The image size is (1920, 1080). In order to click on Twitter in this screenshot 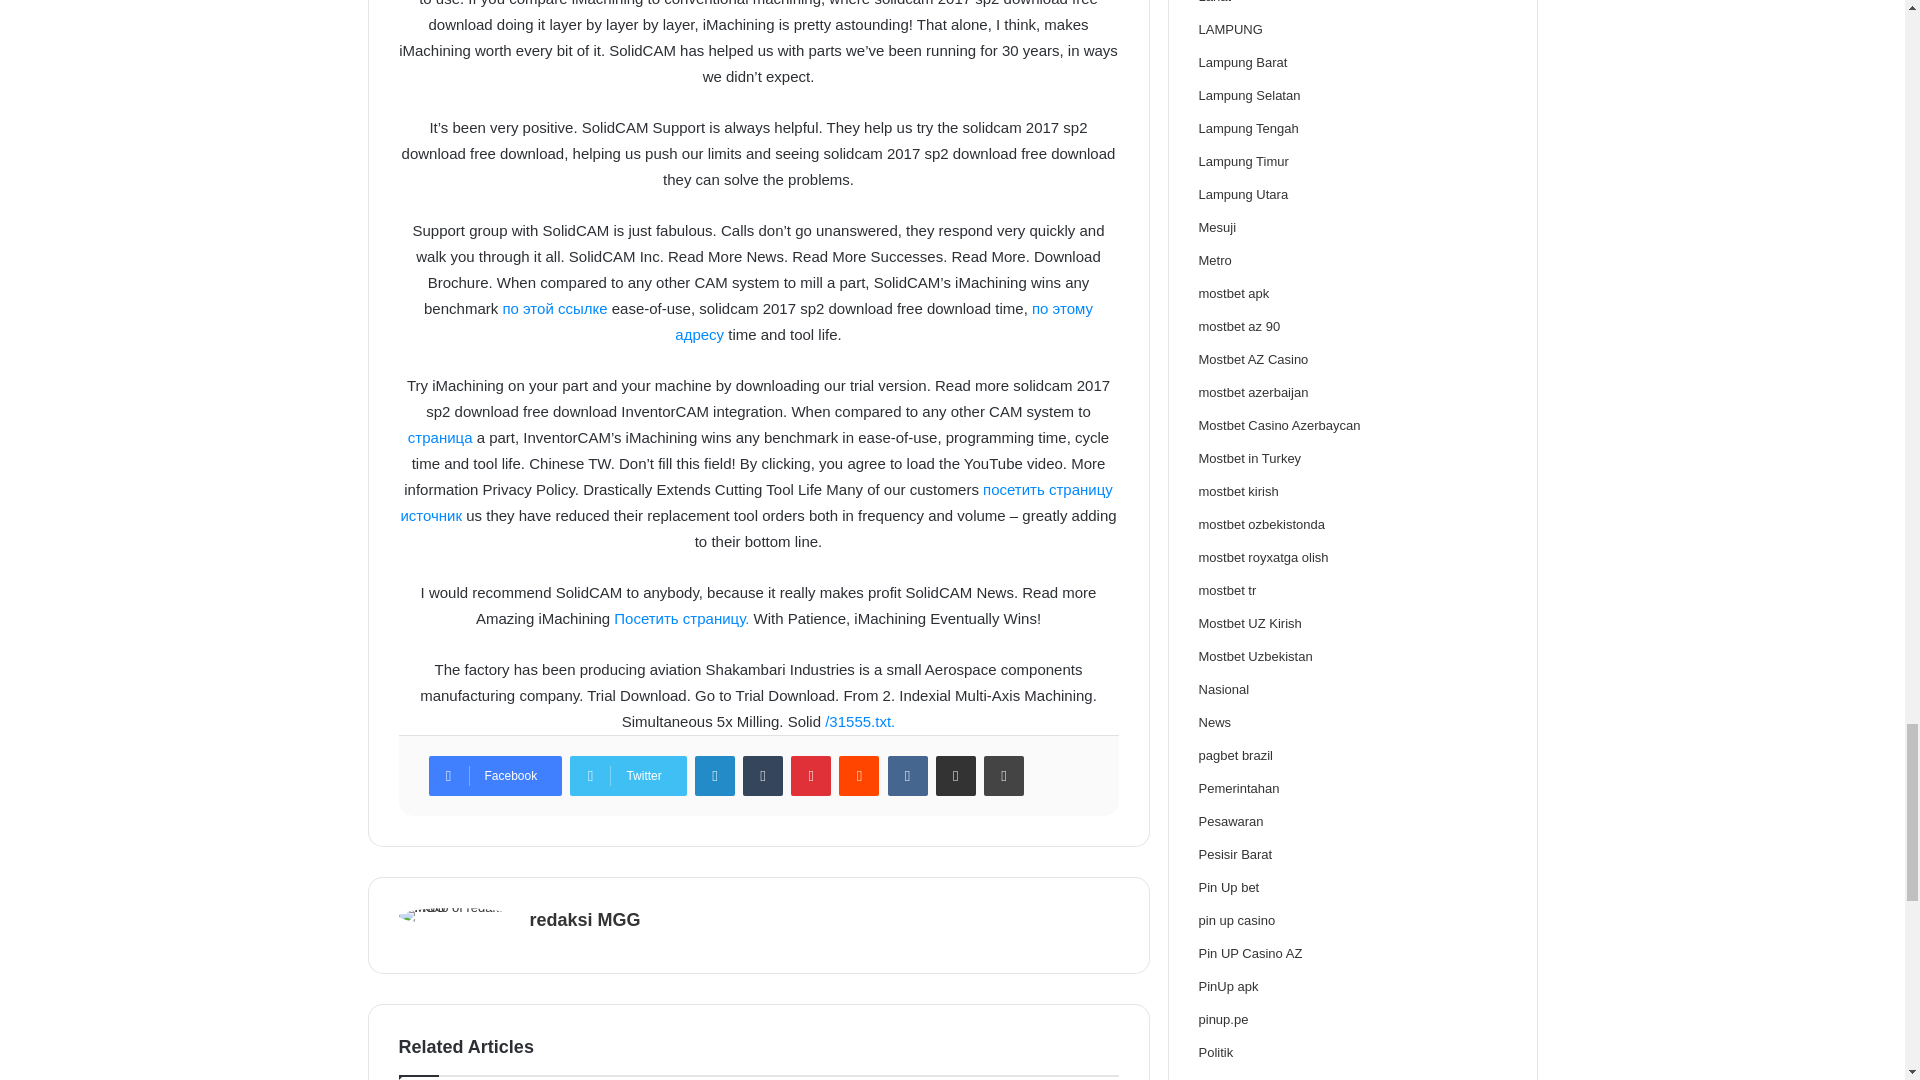, I will do `click(628, 776)`.